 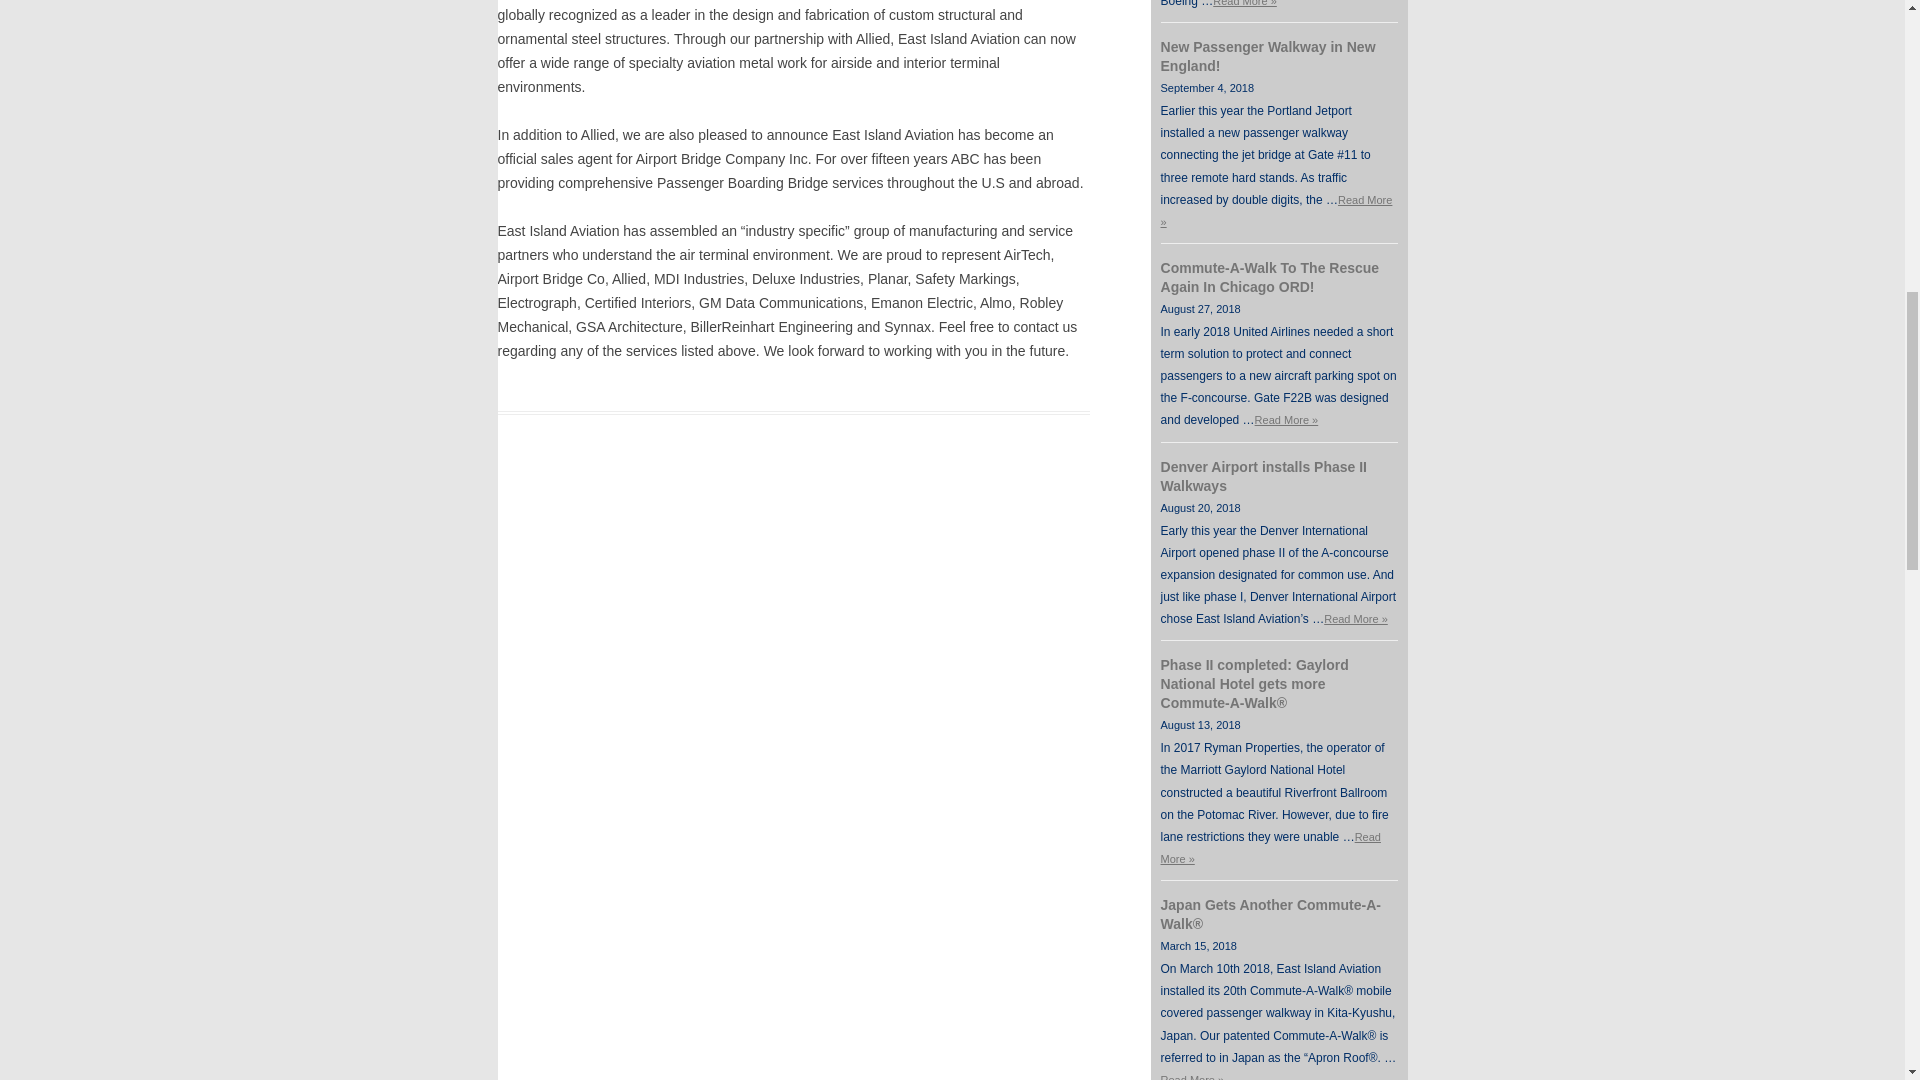 I want to click on Denver Airport installs Phase II Walkways, so click(x=1264, y=476).